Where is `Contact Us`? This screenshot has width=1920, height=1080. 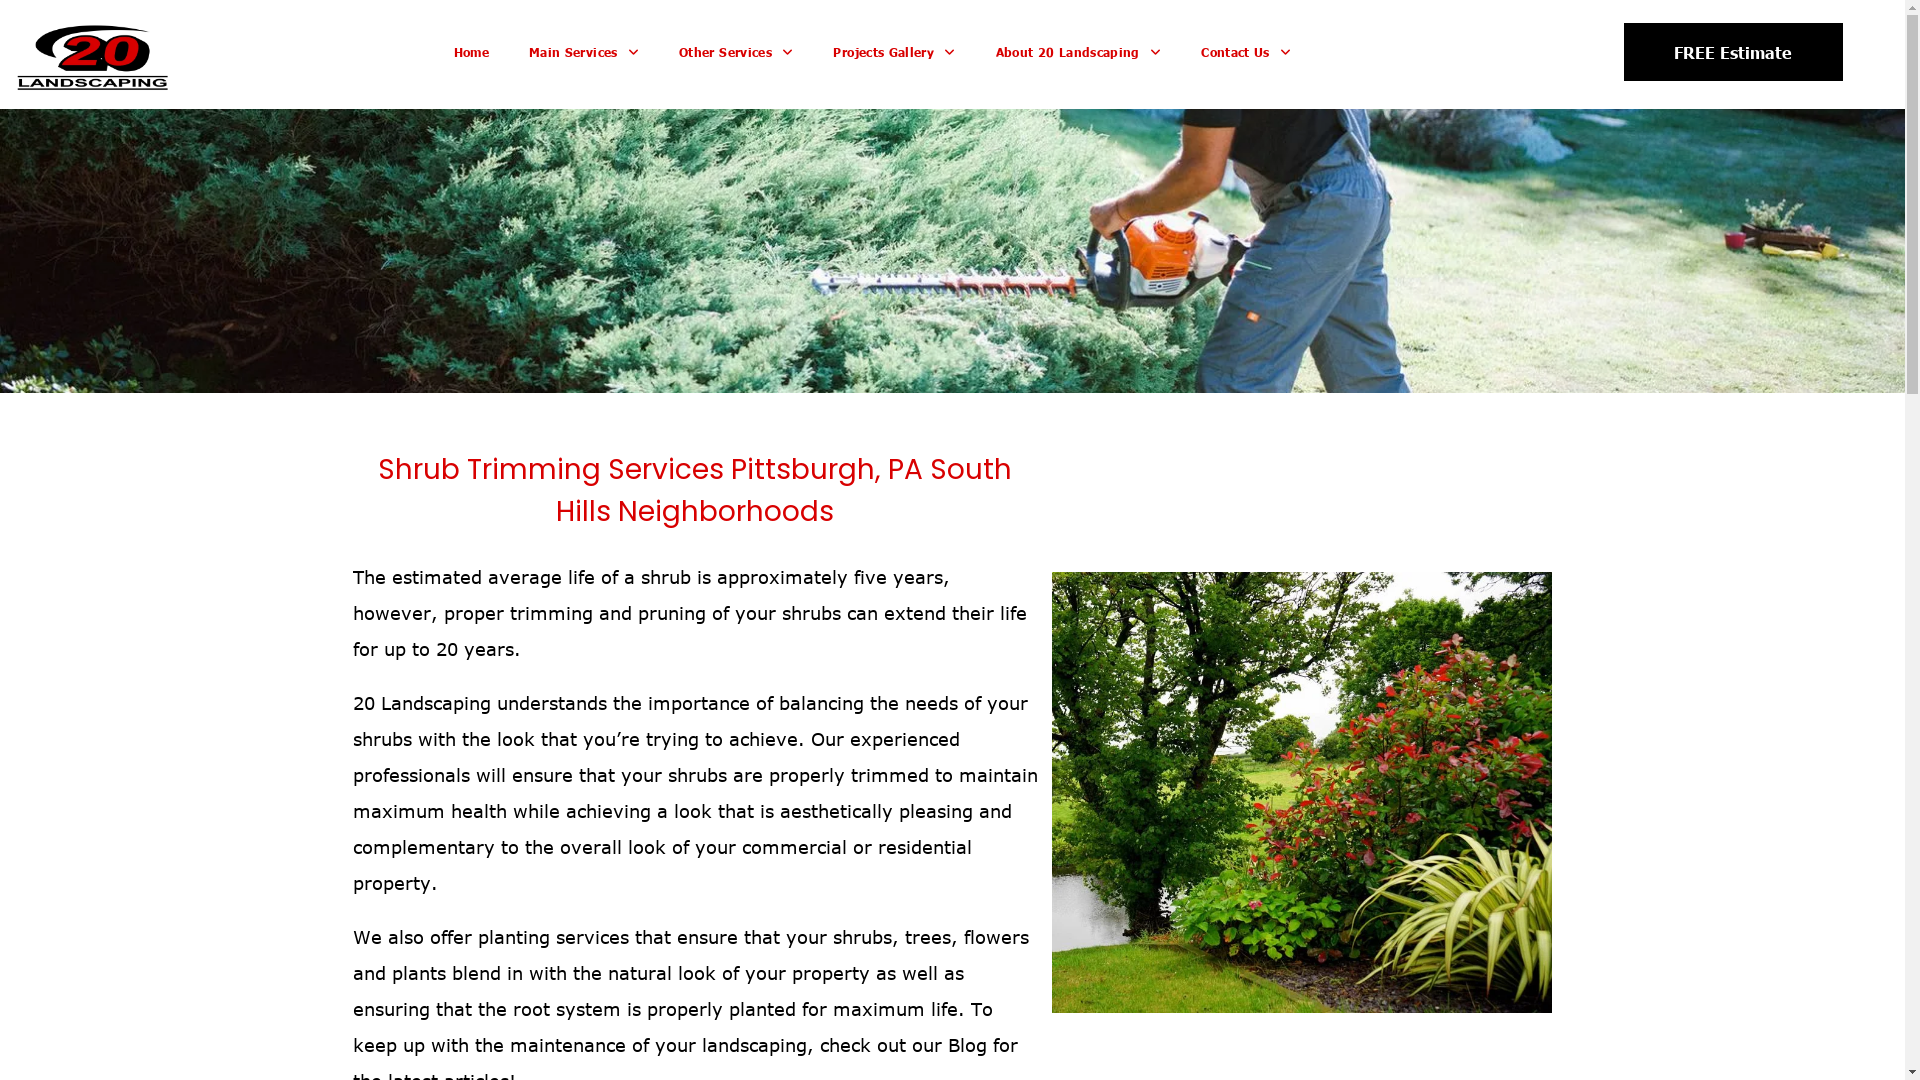
Contact Us is located at coordinates (1246, 53).